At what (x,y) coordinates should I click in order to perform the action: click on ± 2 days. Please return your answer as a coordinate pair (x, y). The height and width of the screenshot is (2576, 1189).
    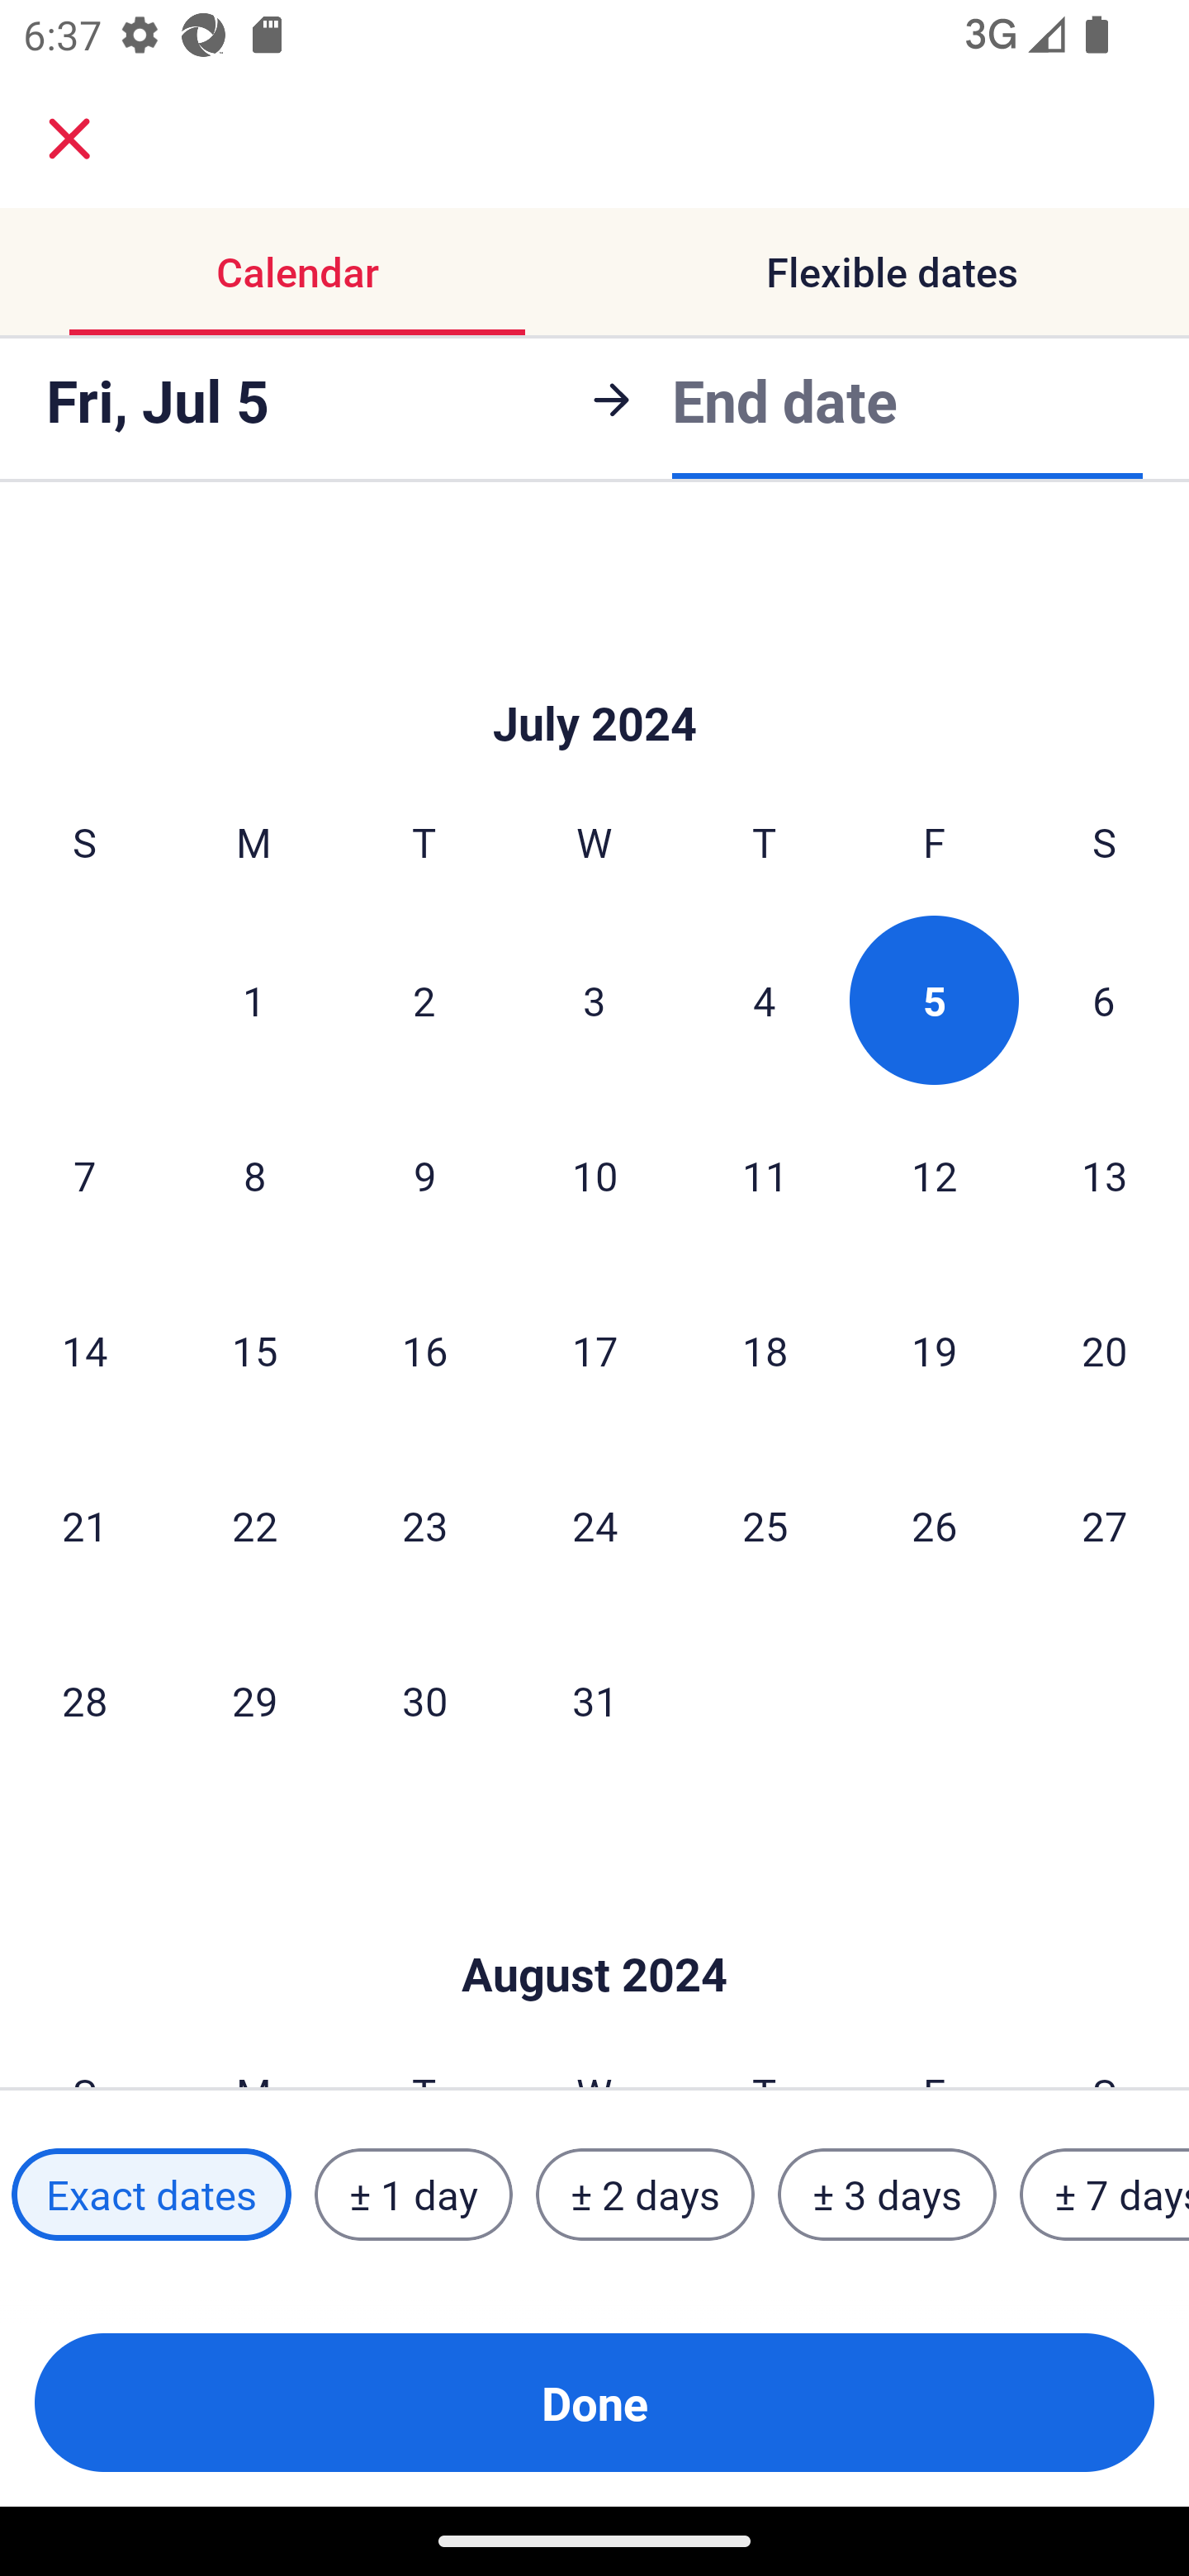
    Looking at the image, I should click on (646, 2195).